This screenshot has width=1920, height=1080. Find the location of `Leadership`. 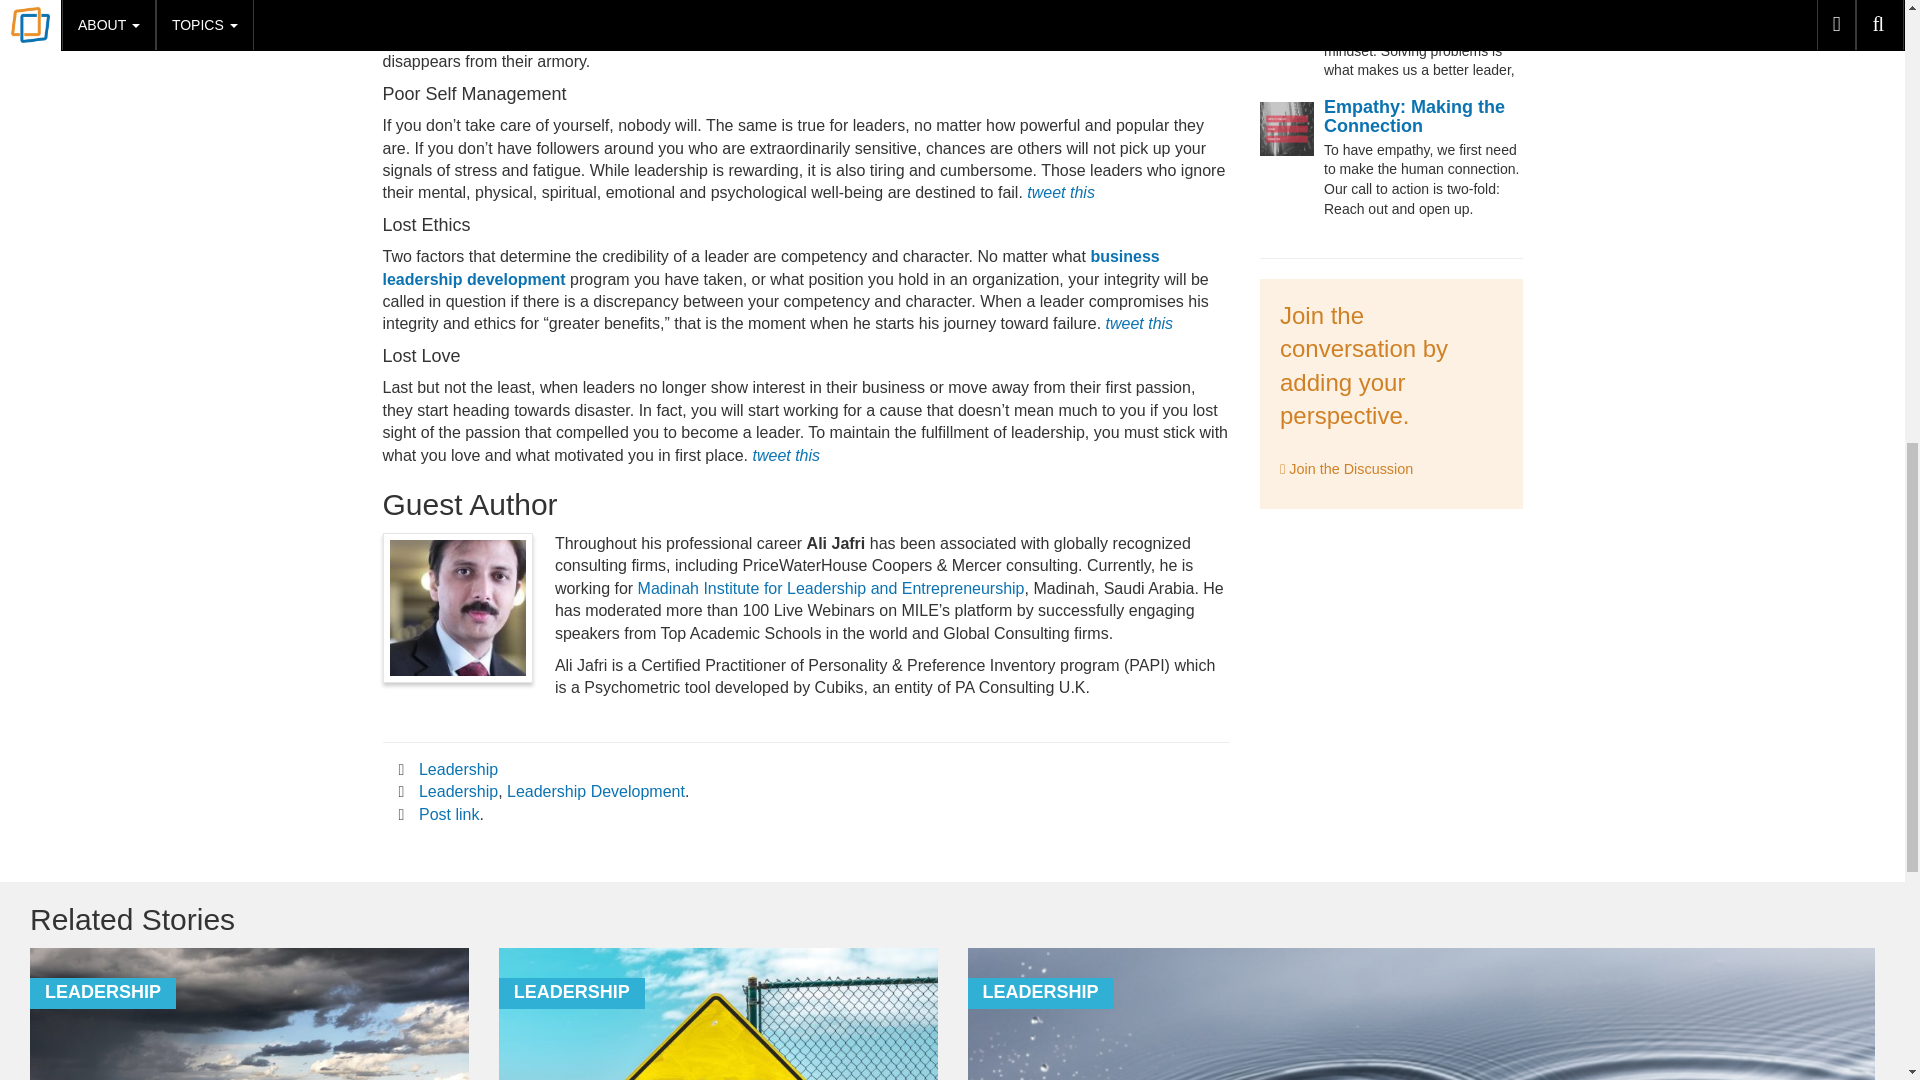

Leadership is located at coordinates (458, 769).